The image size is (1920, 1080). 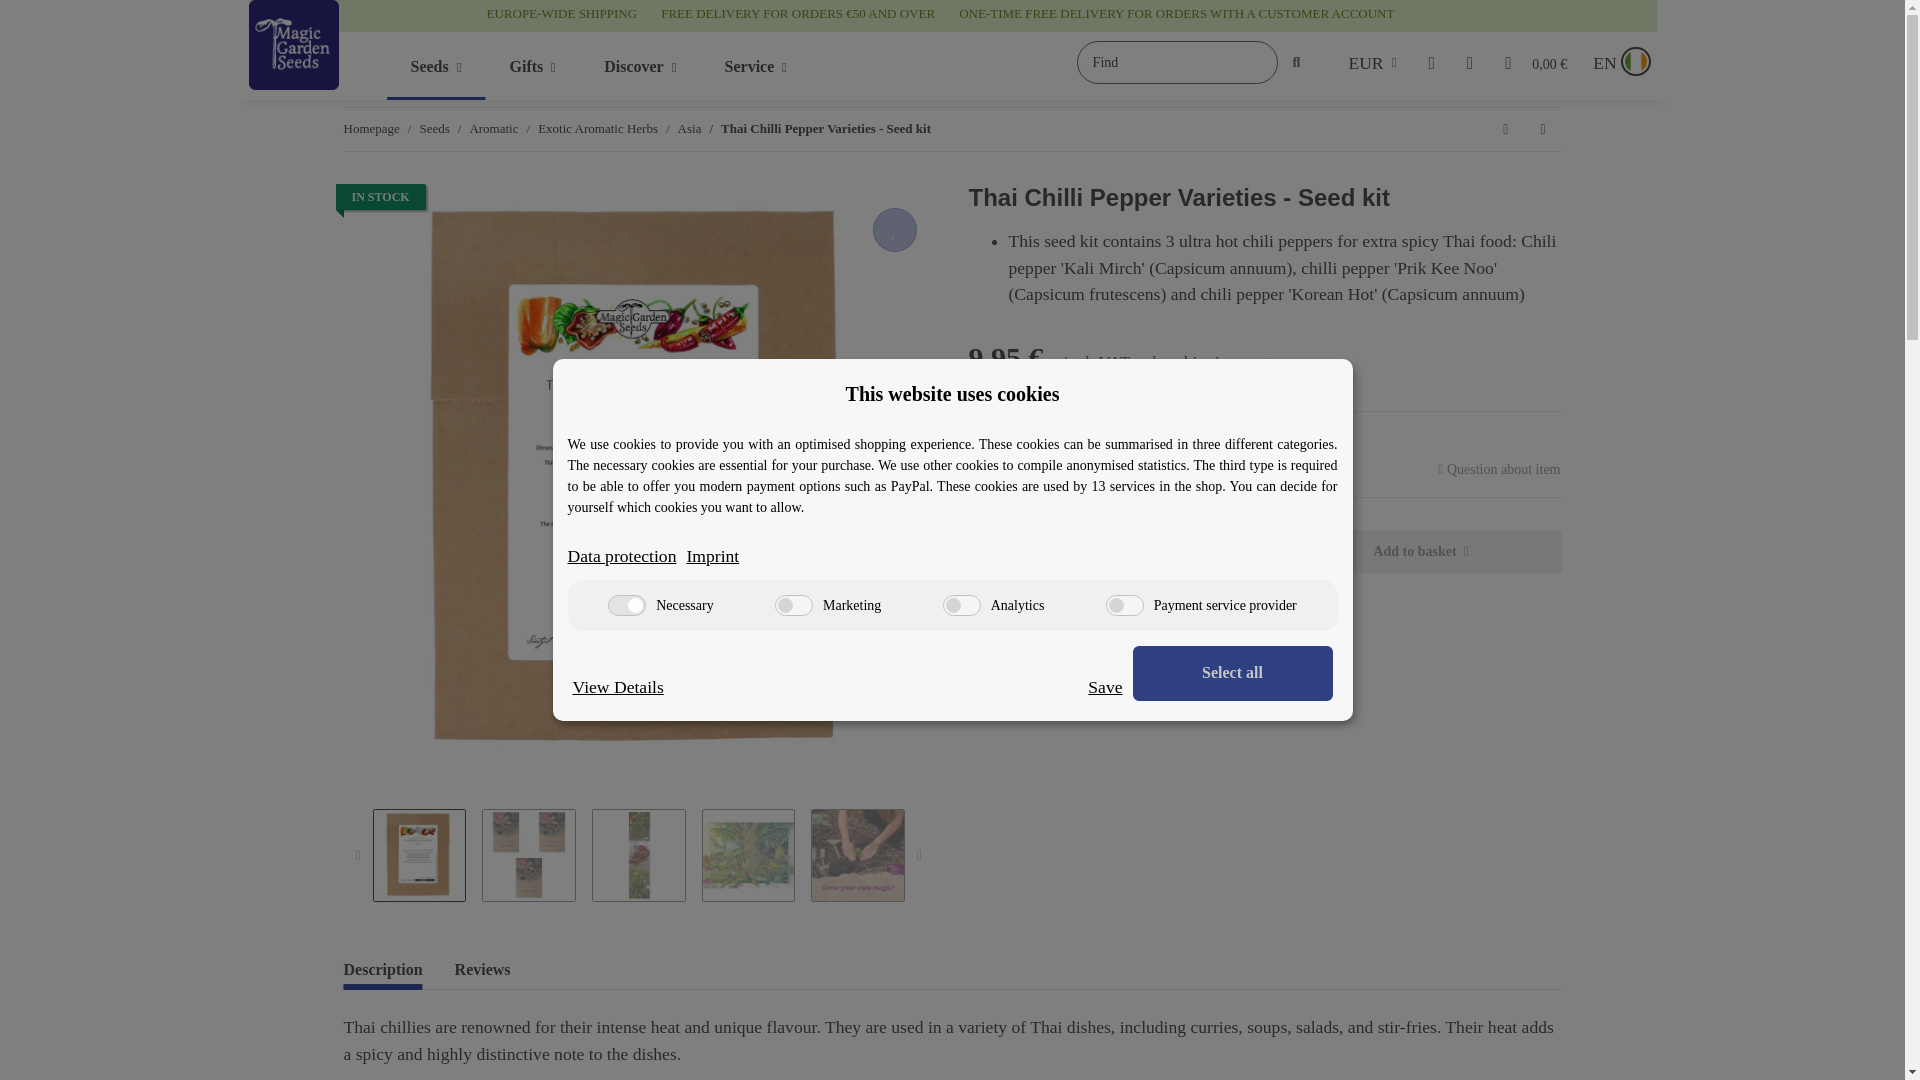 I want to click on Gifts, so click(x=533, y=66).